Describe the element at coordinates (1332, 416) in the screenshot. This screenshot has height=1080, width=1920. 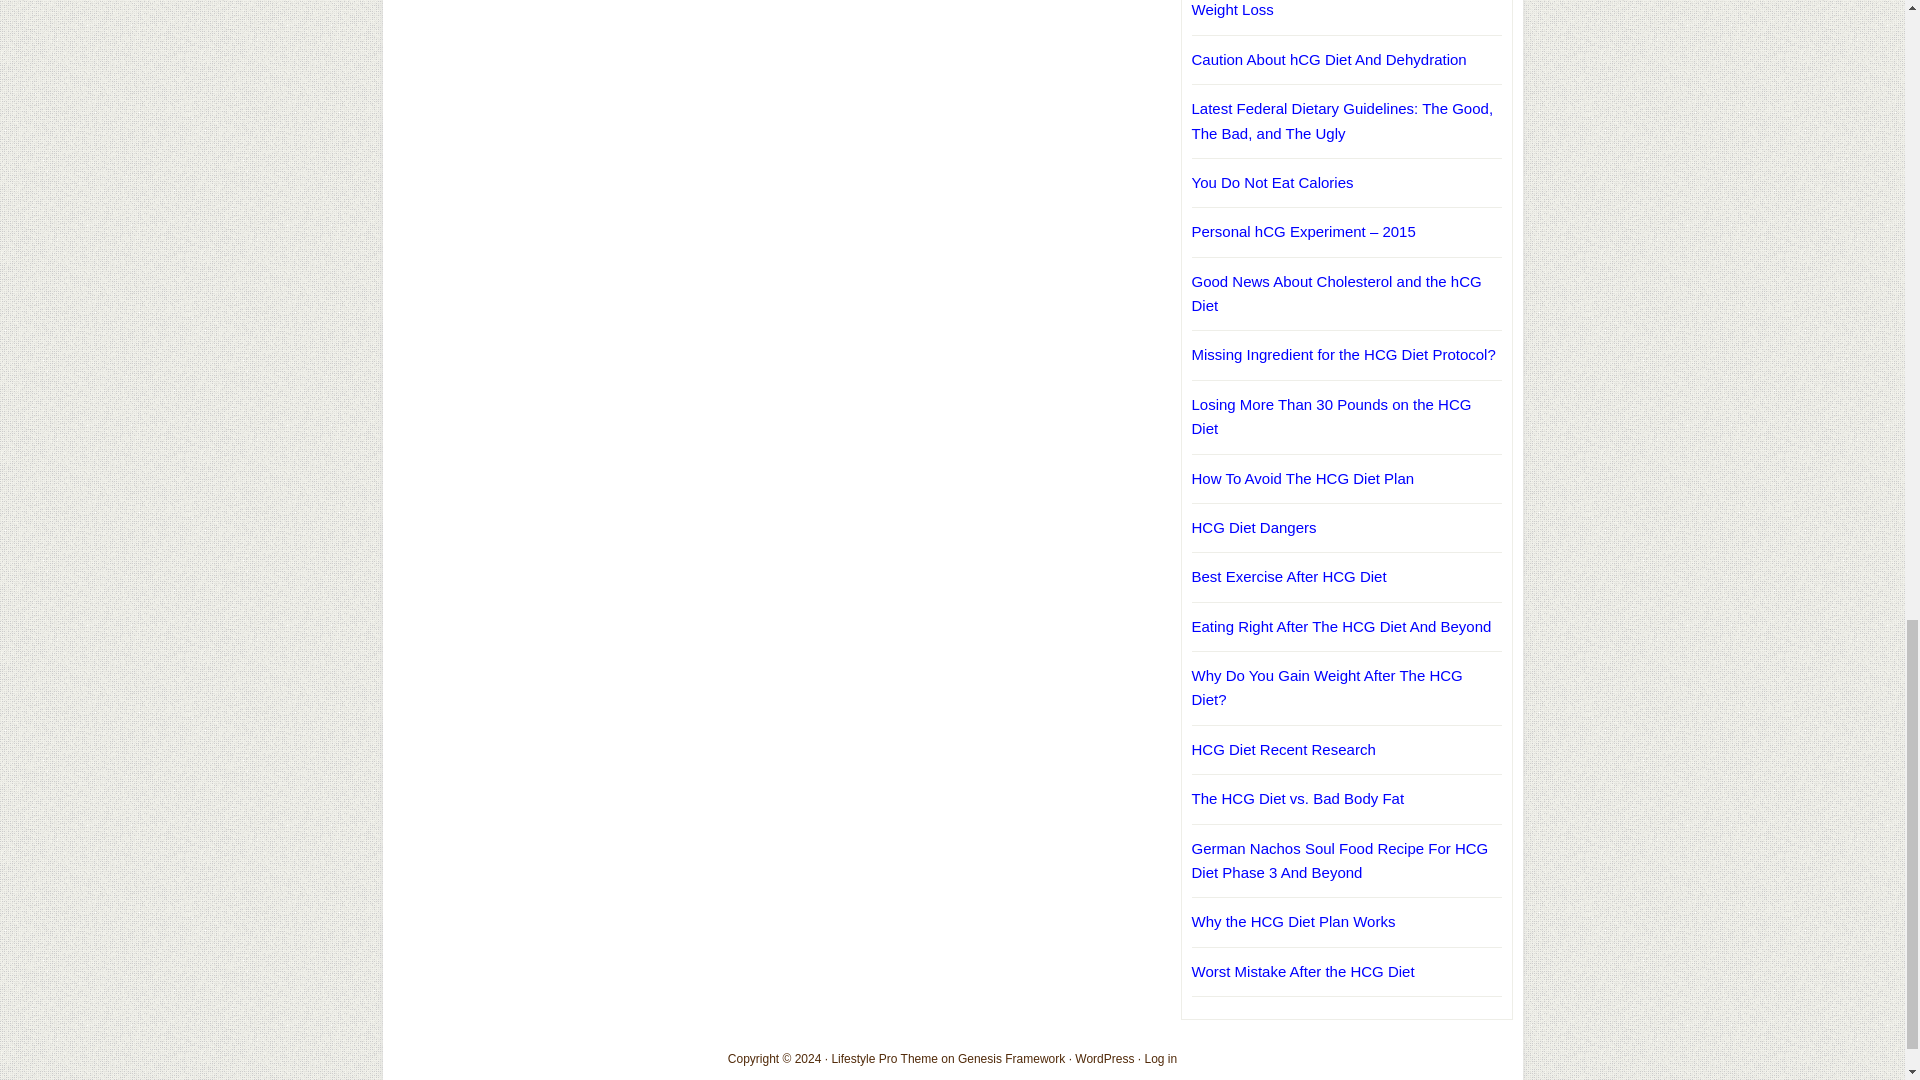
I see `Losing More Than 30 Pounds on the HCG Diet` at that location.